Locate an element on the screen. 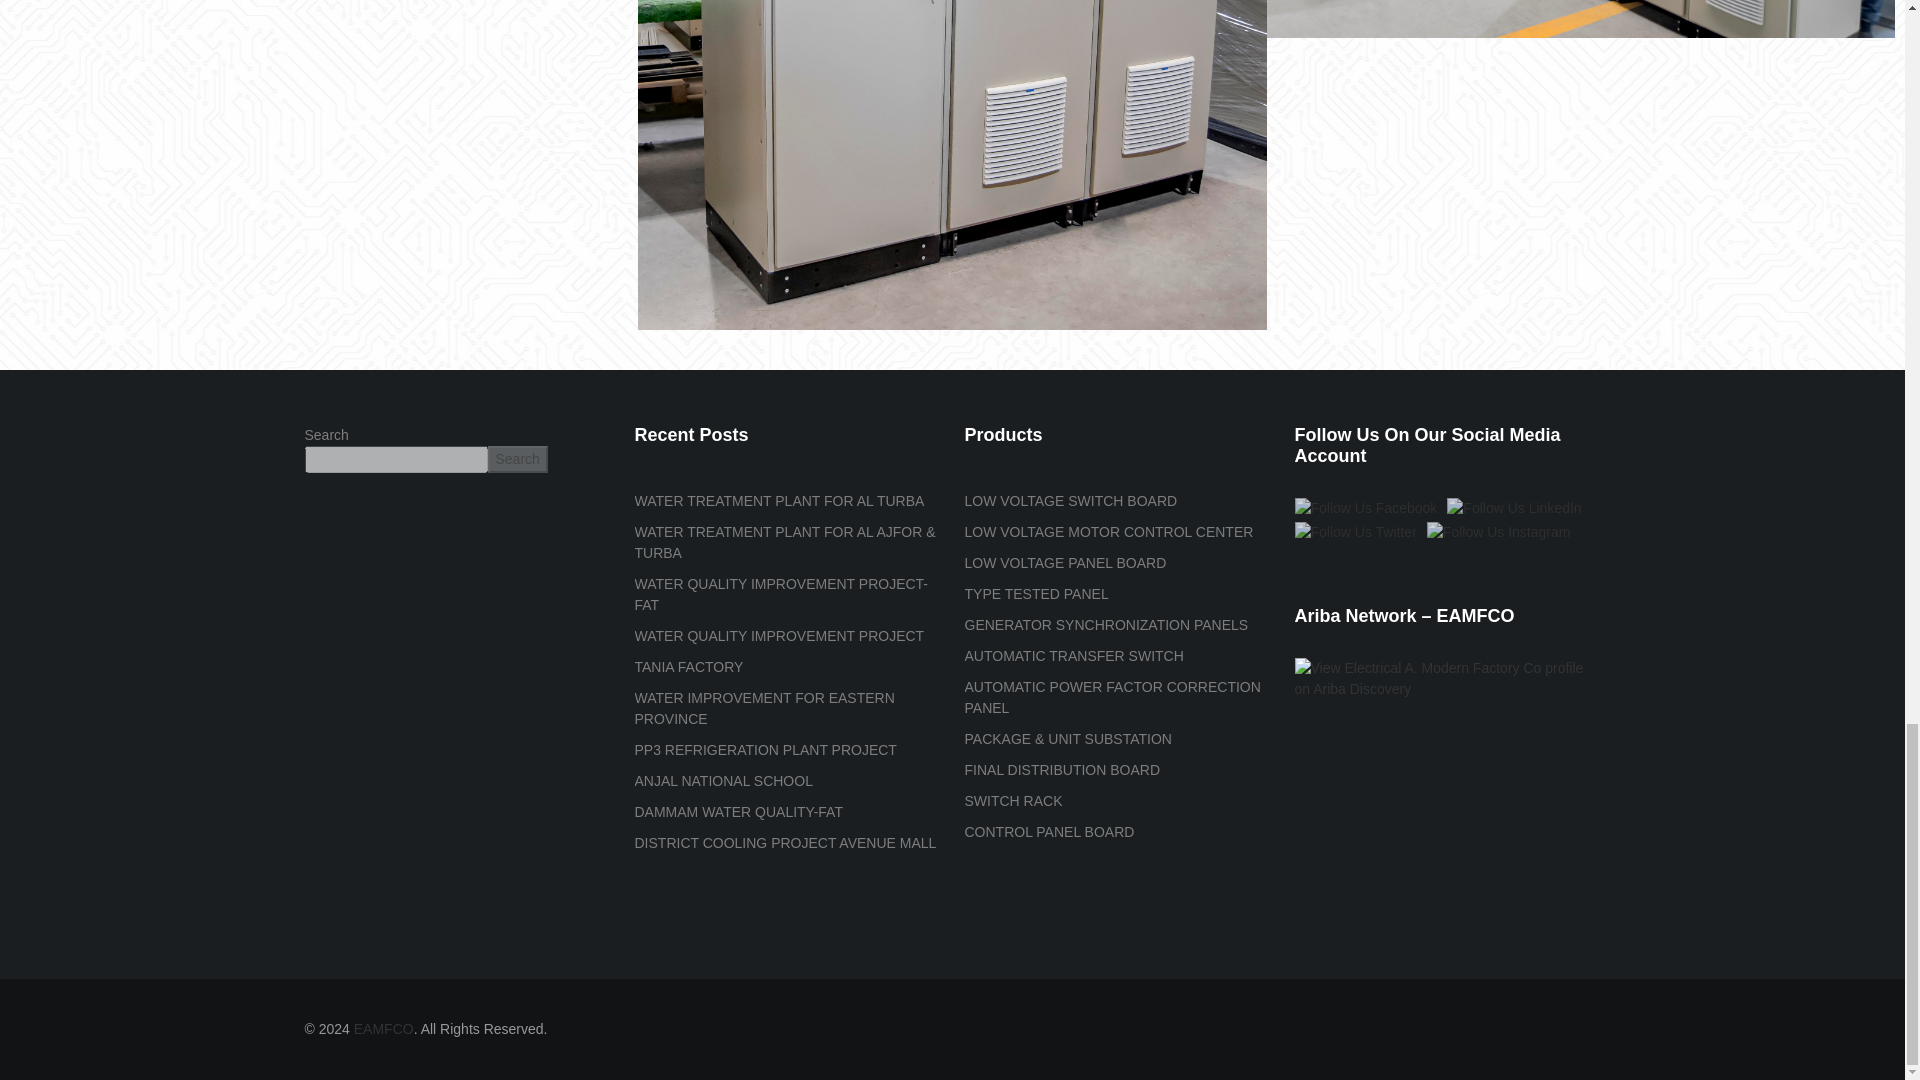 The image size is (1920, 1080). Follow Us Twitter is located at coordinates (1355, 532).